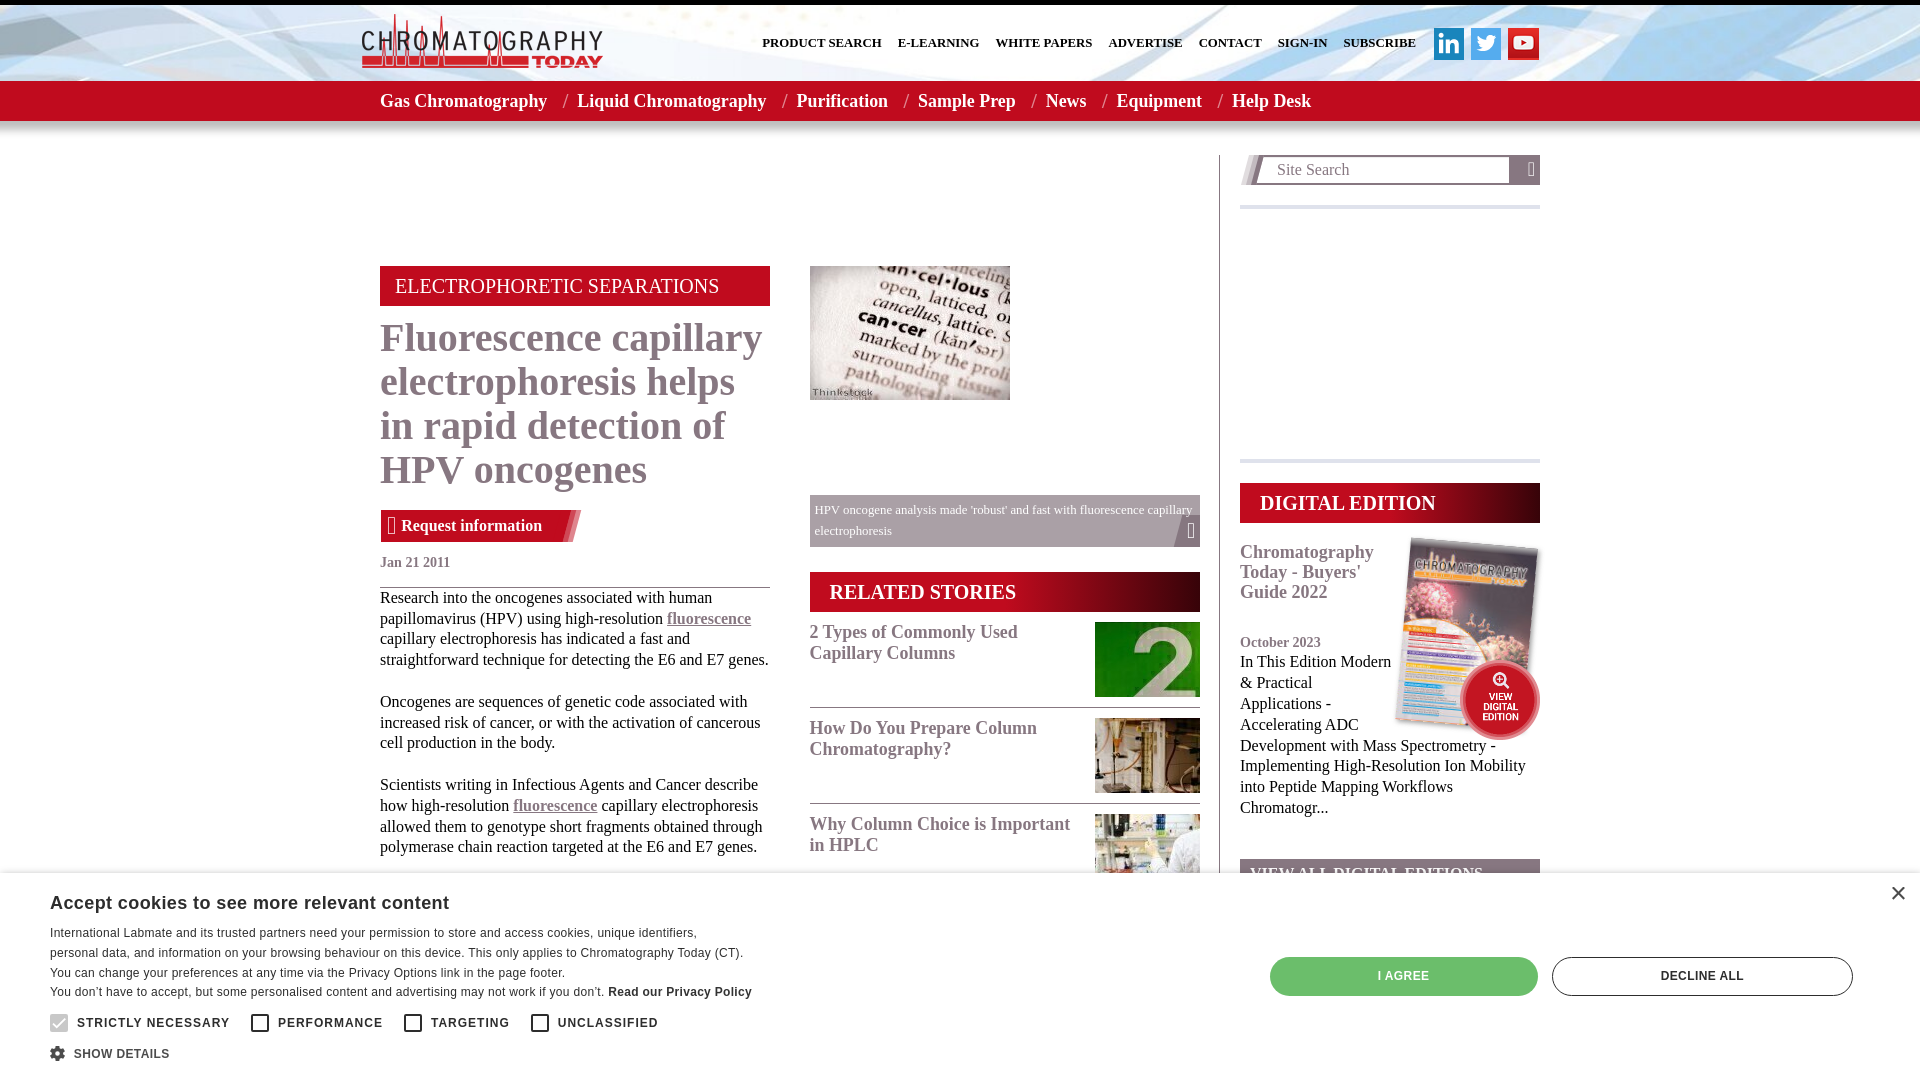  I want to click on Liquid Chromatography, so click(670, 100).